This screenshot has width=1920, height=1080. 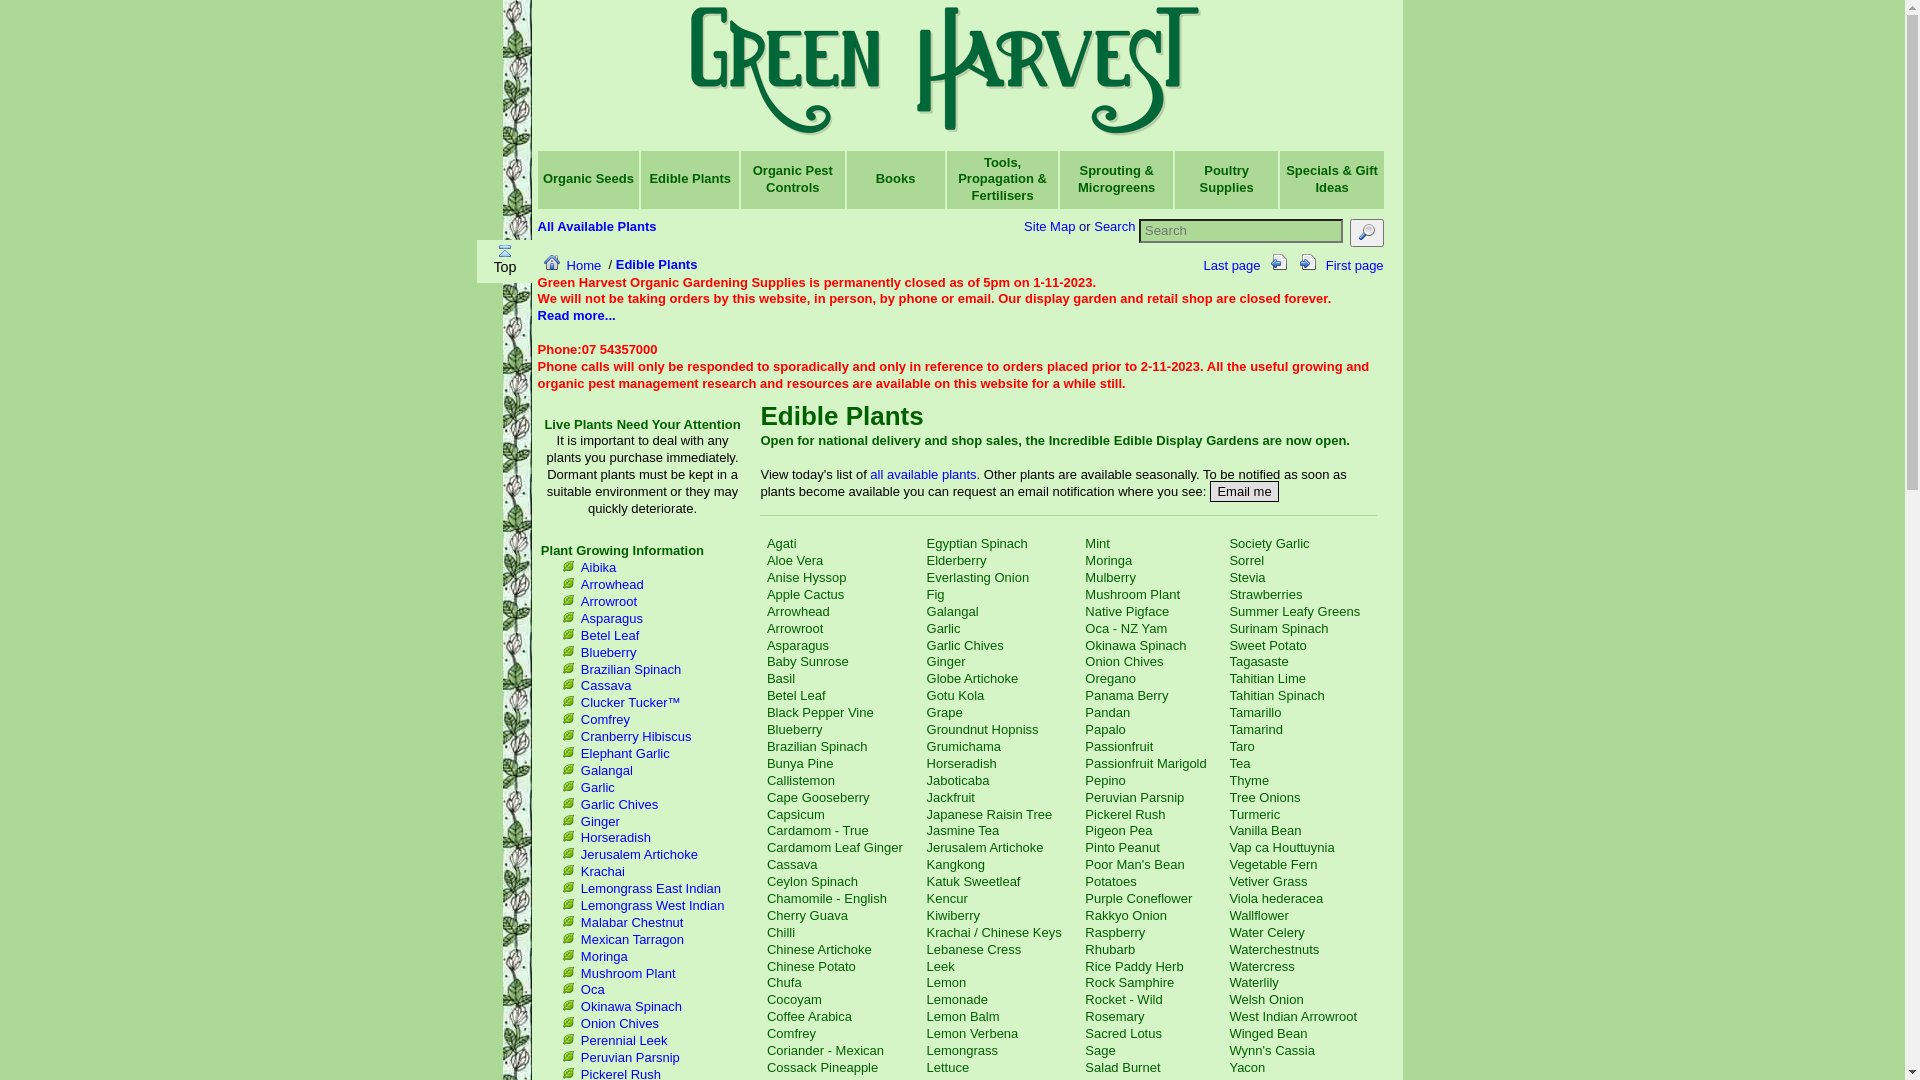 I want to click on Rosemary, so click(x=1114, y=1016).